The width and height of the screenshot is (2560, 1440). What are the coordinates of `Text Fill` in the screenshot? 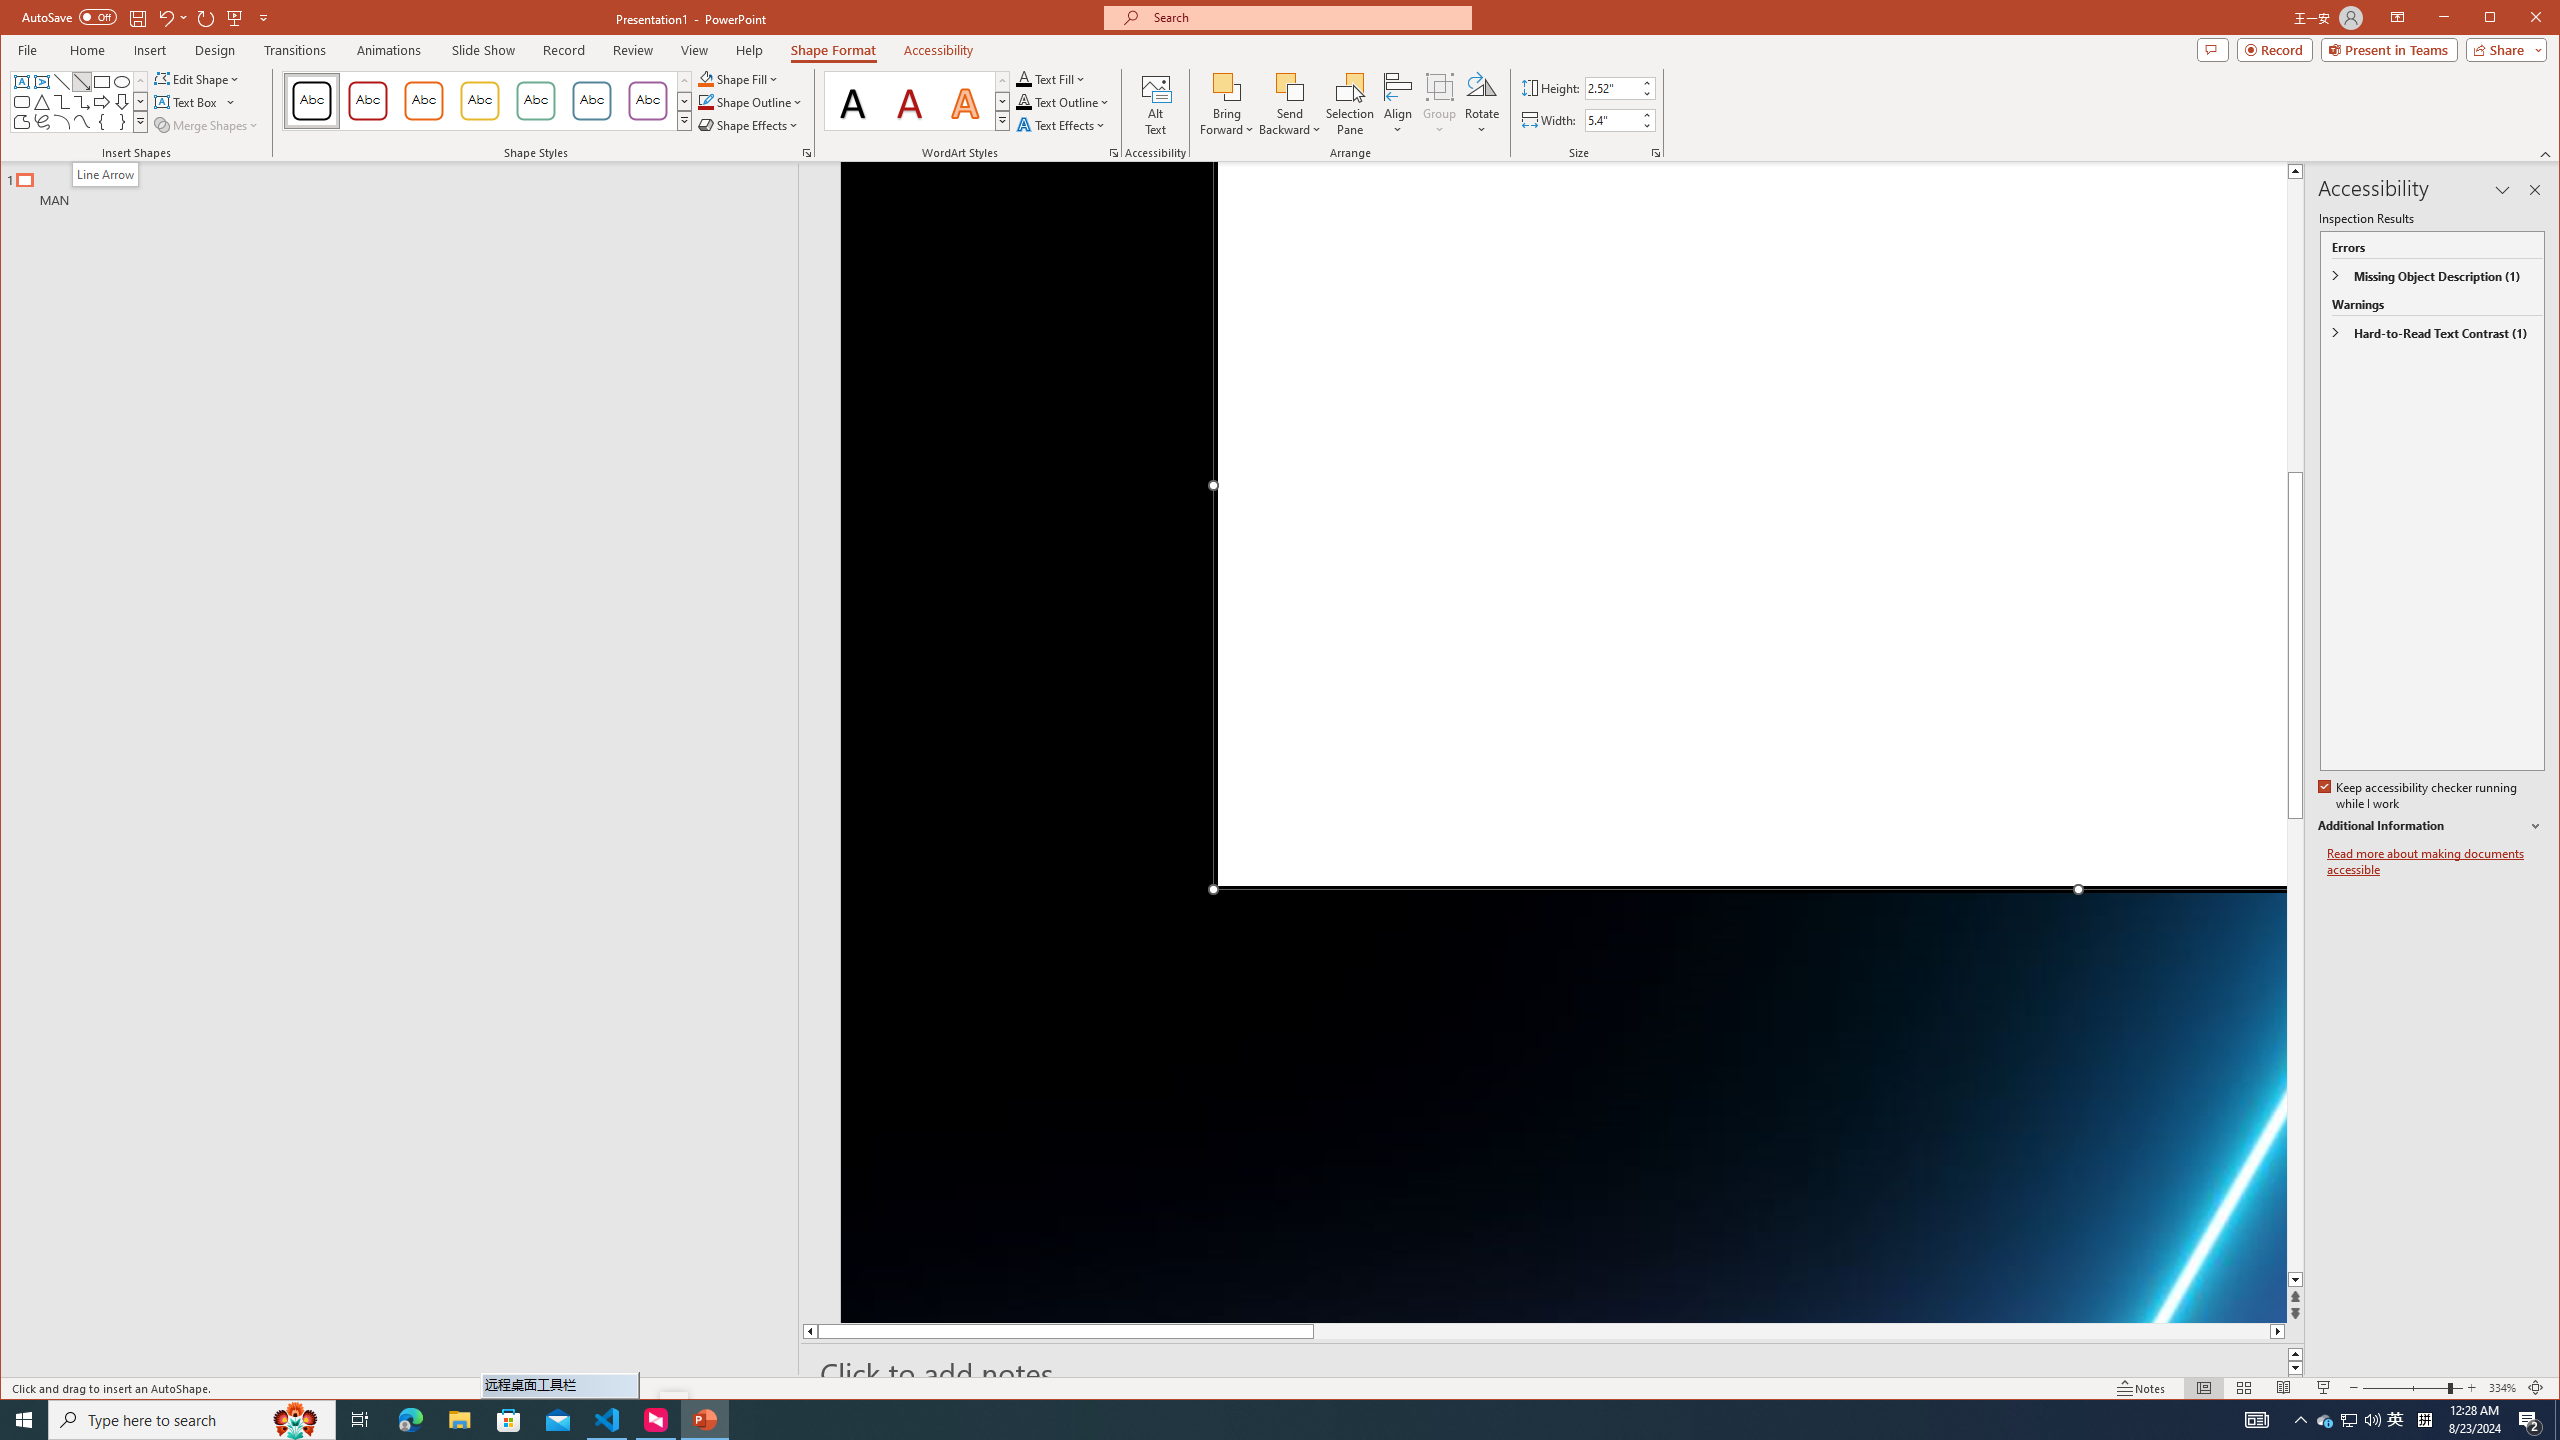 It's located at (1052, 78).